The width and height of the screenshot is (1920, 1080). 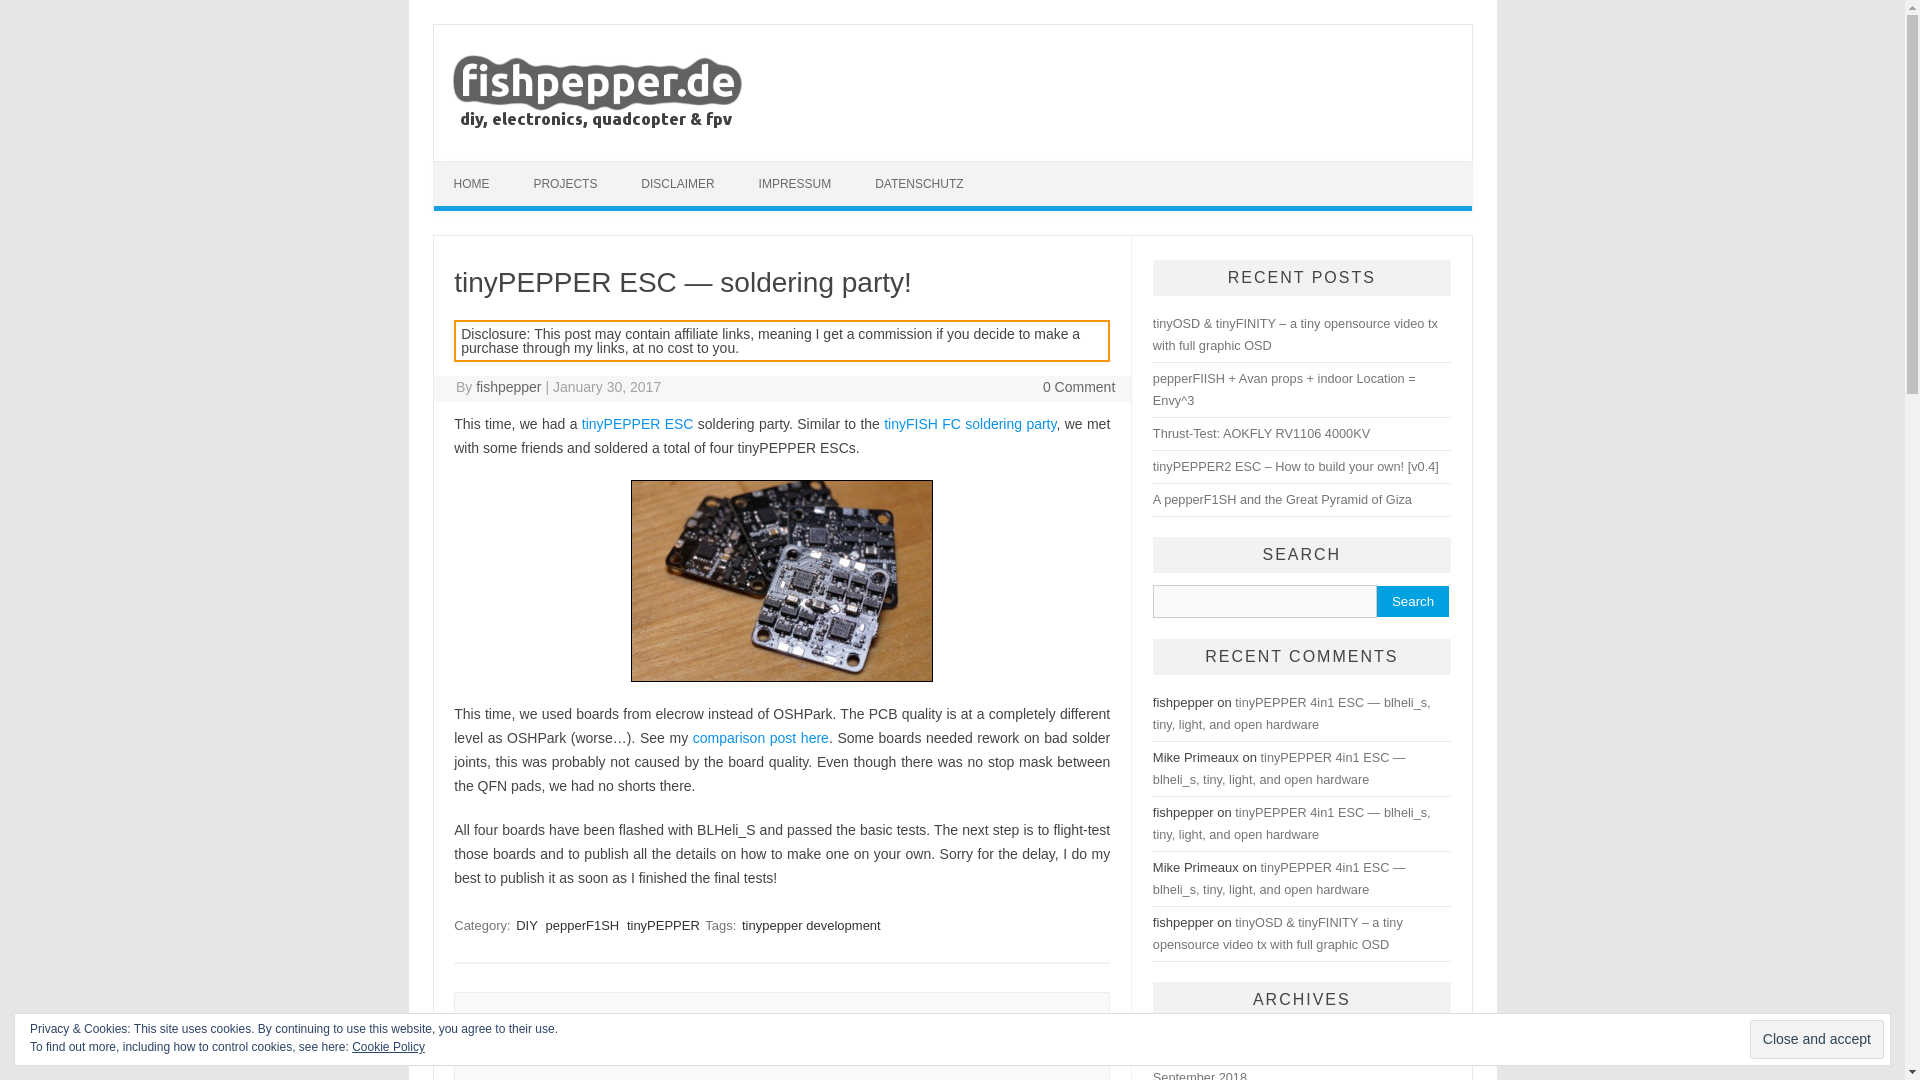 What do you see at coordinates (582, 925) in the screenshot?
I see `pepperF1SH` at bounding box center [582, 925].